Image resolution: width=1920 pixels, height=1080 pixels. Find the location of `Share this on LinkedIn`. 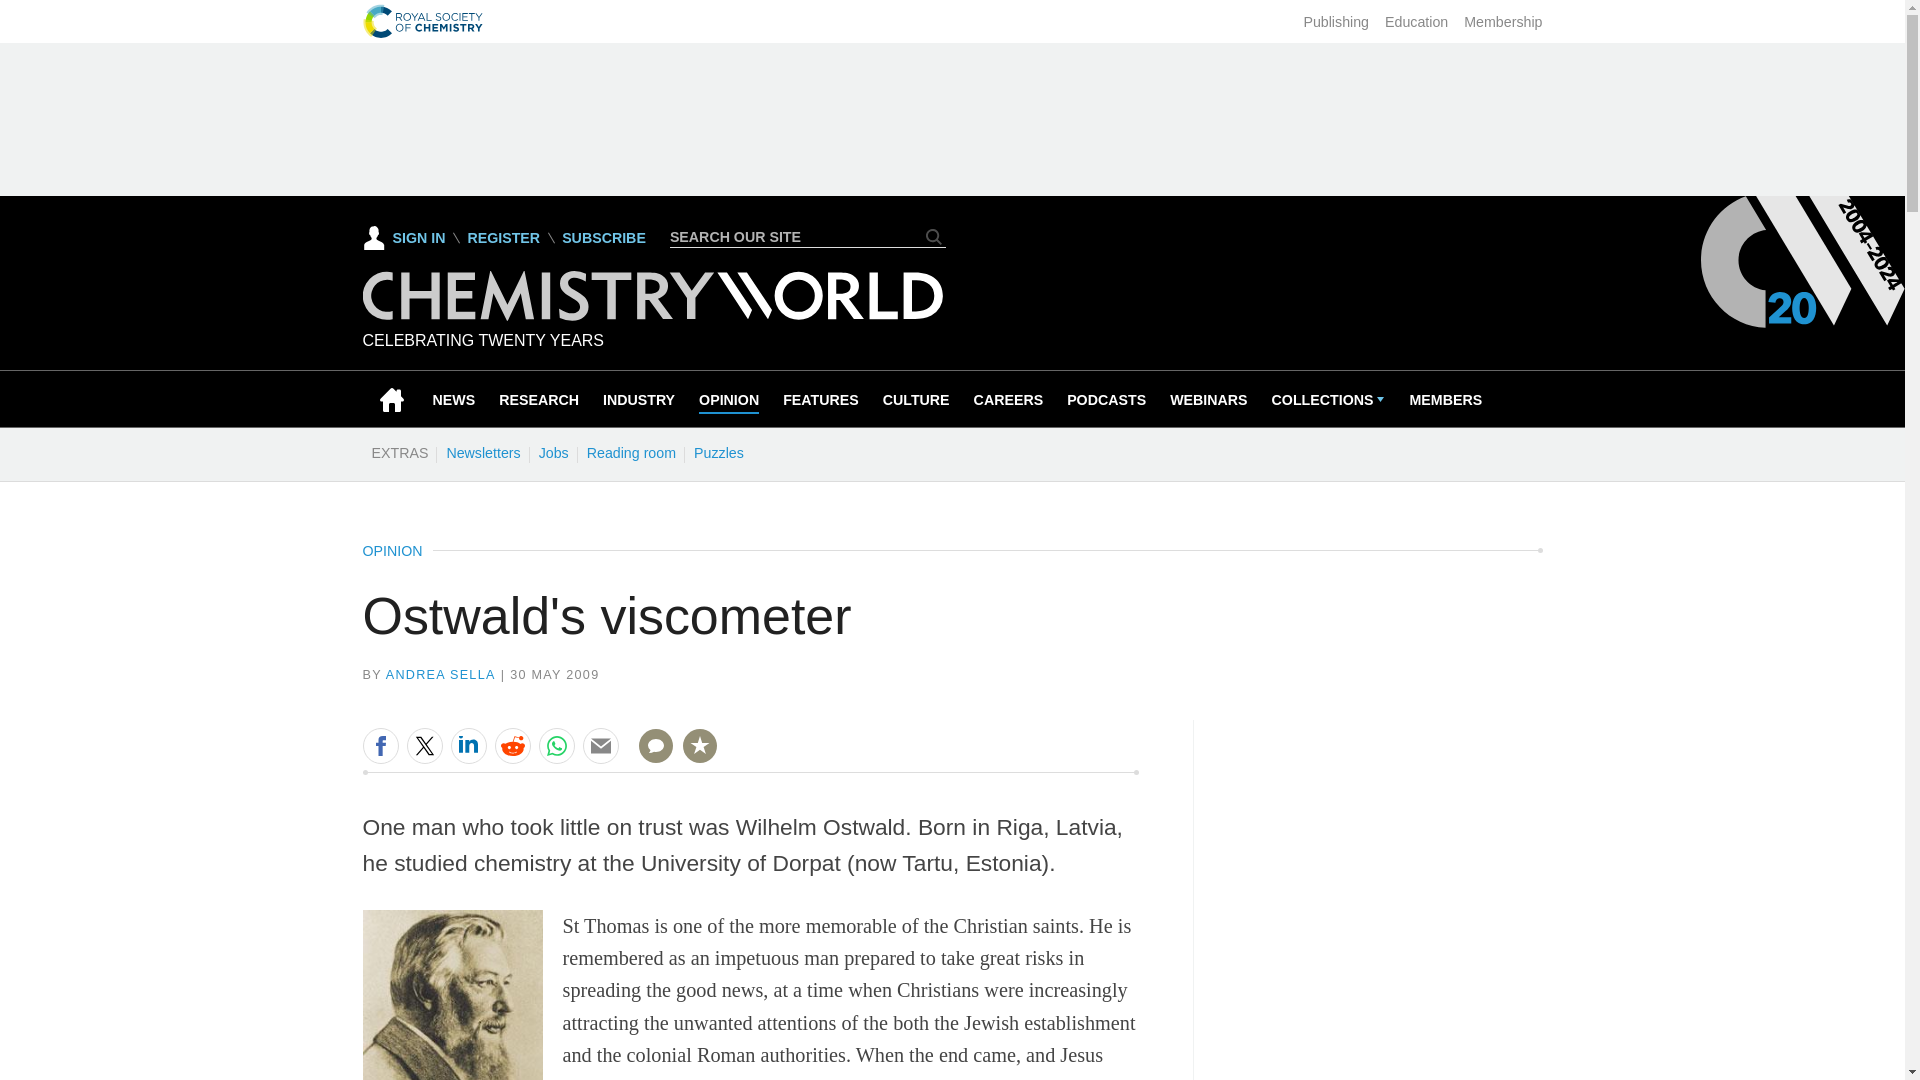

Share this on LinkedIn is located at coordinates (467, 745).